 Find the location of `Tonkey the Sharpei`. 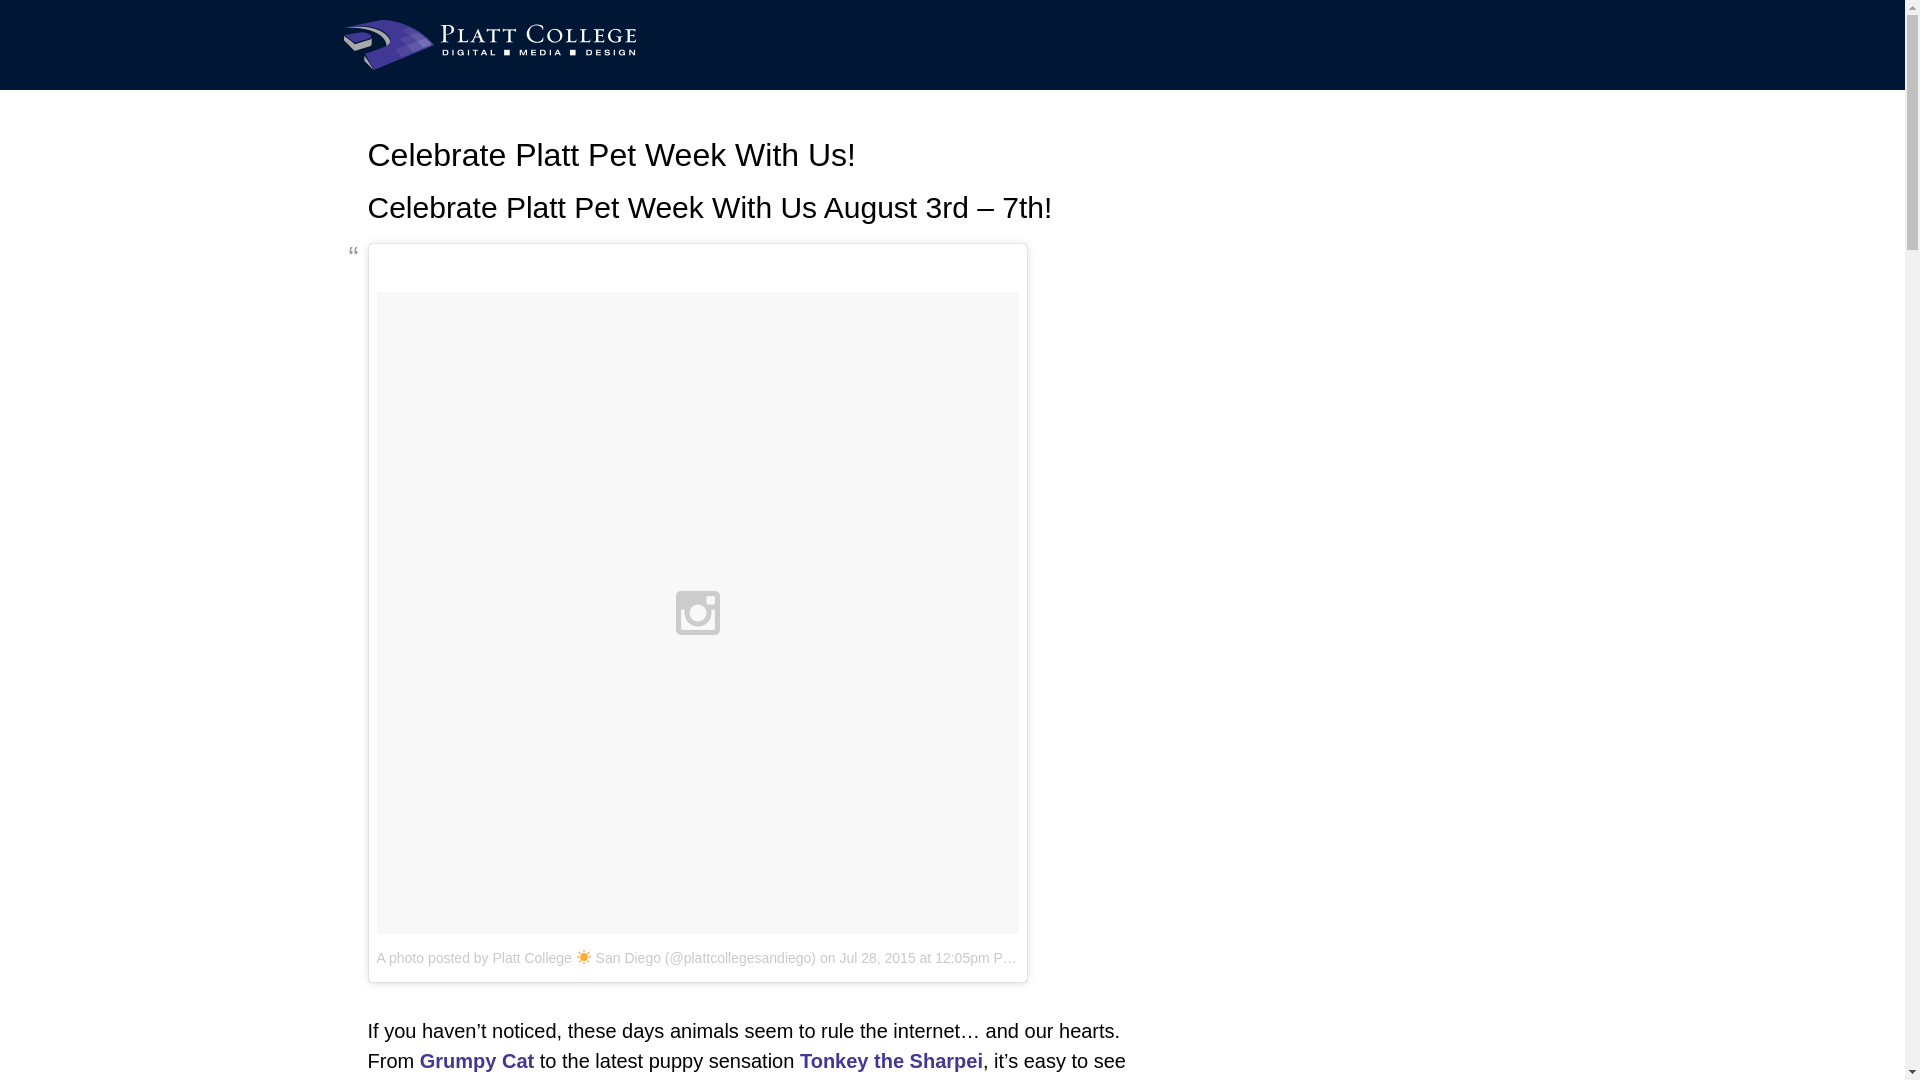

Tonkey the Sharpei is located at coordinates (888, 1060).